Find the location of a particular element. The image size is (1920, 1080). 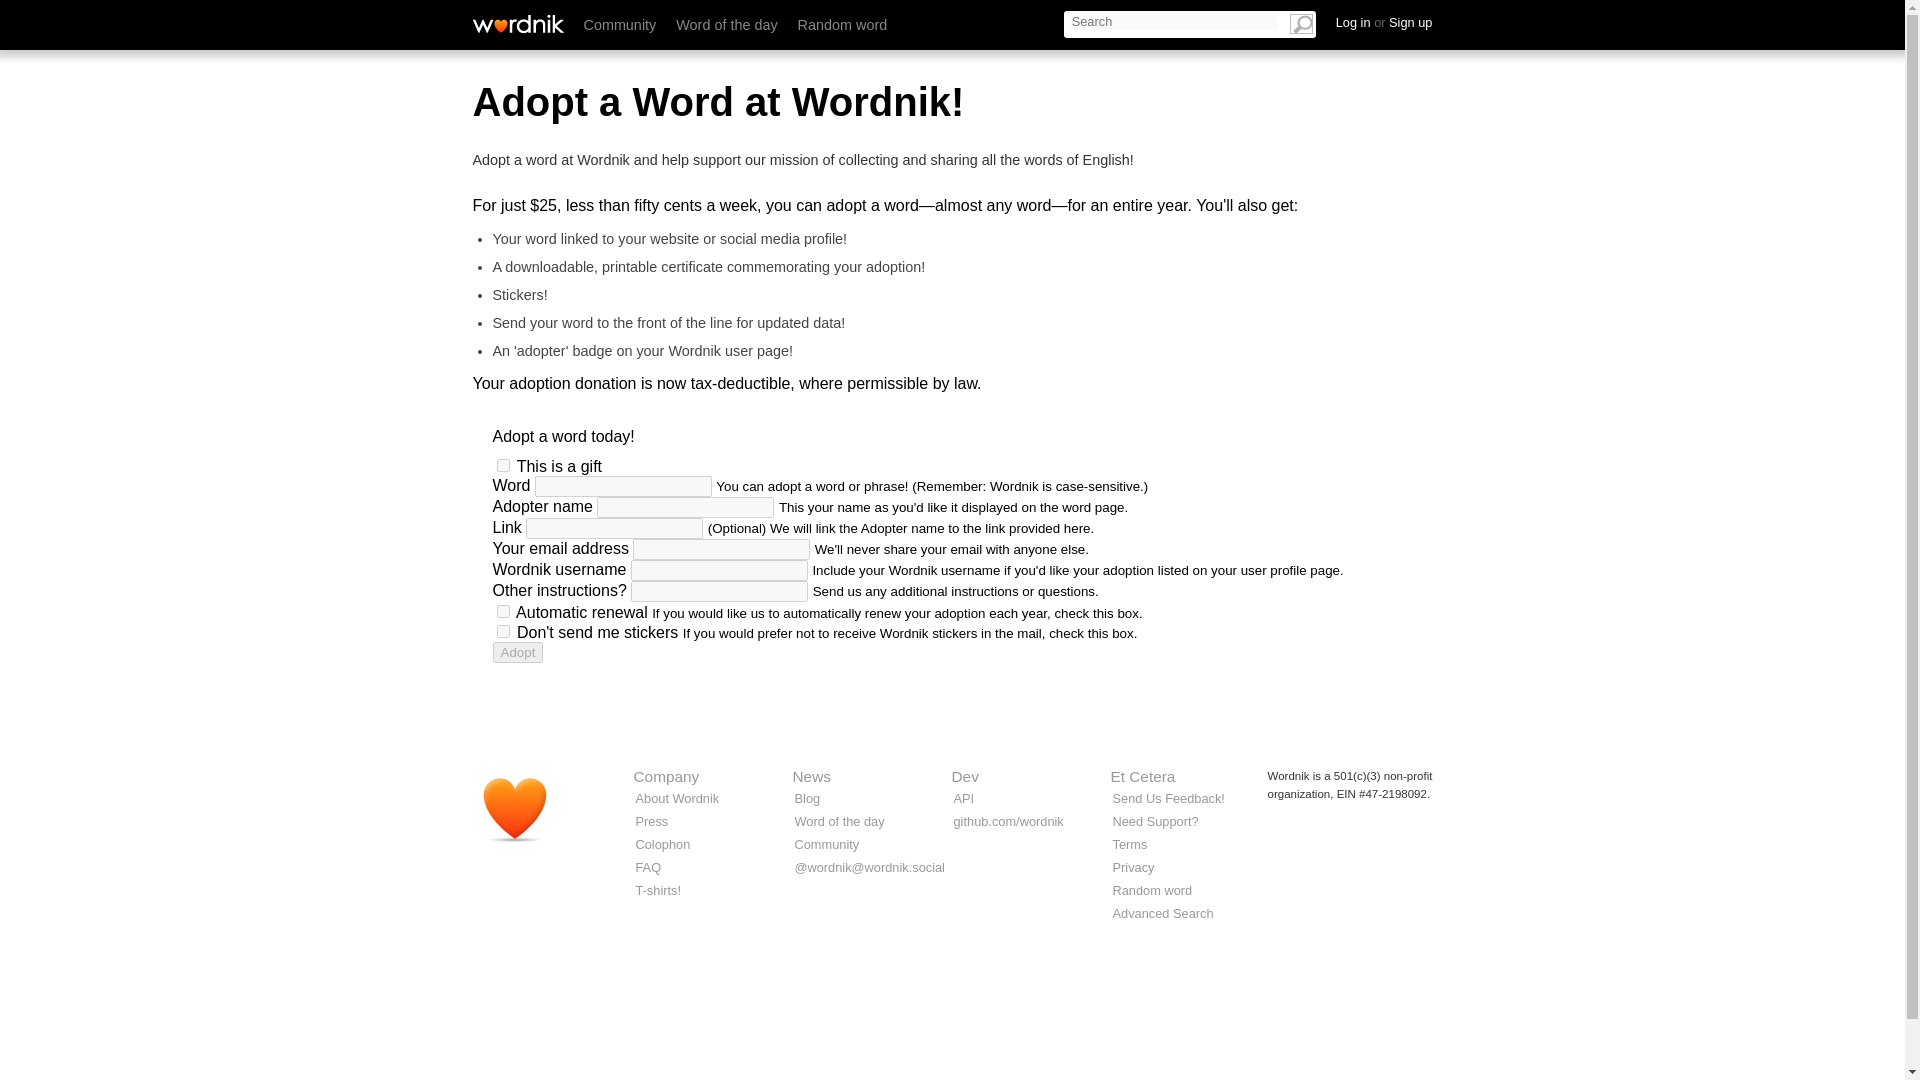

Advanced Search is located at coordinates (1162, 914).